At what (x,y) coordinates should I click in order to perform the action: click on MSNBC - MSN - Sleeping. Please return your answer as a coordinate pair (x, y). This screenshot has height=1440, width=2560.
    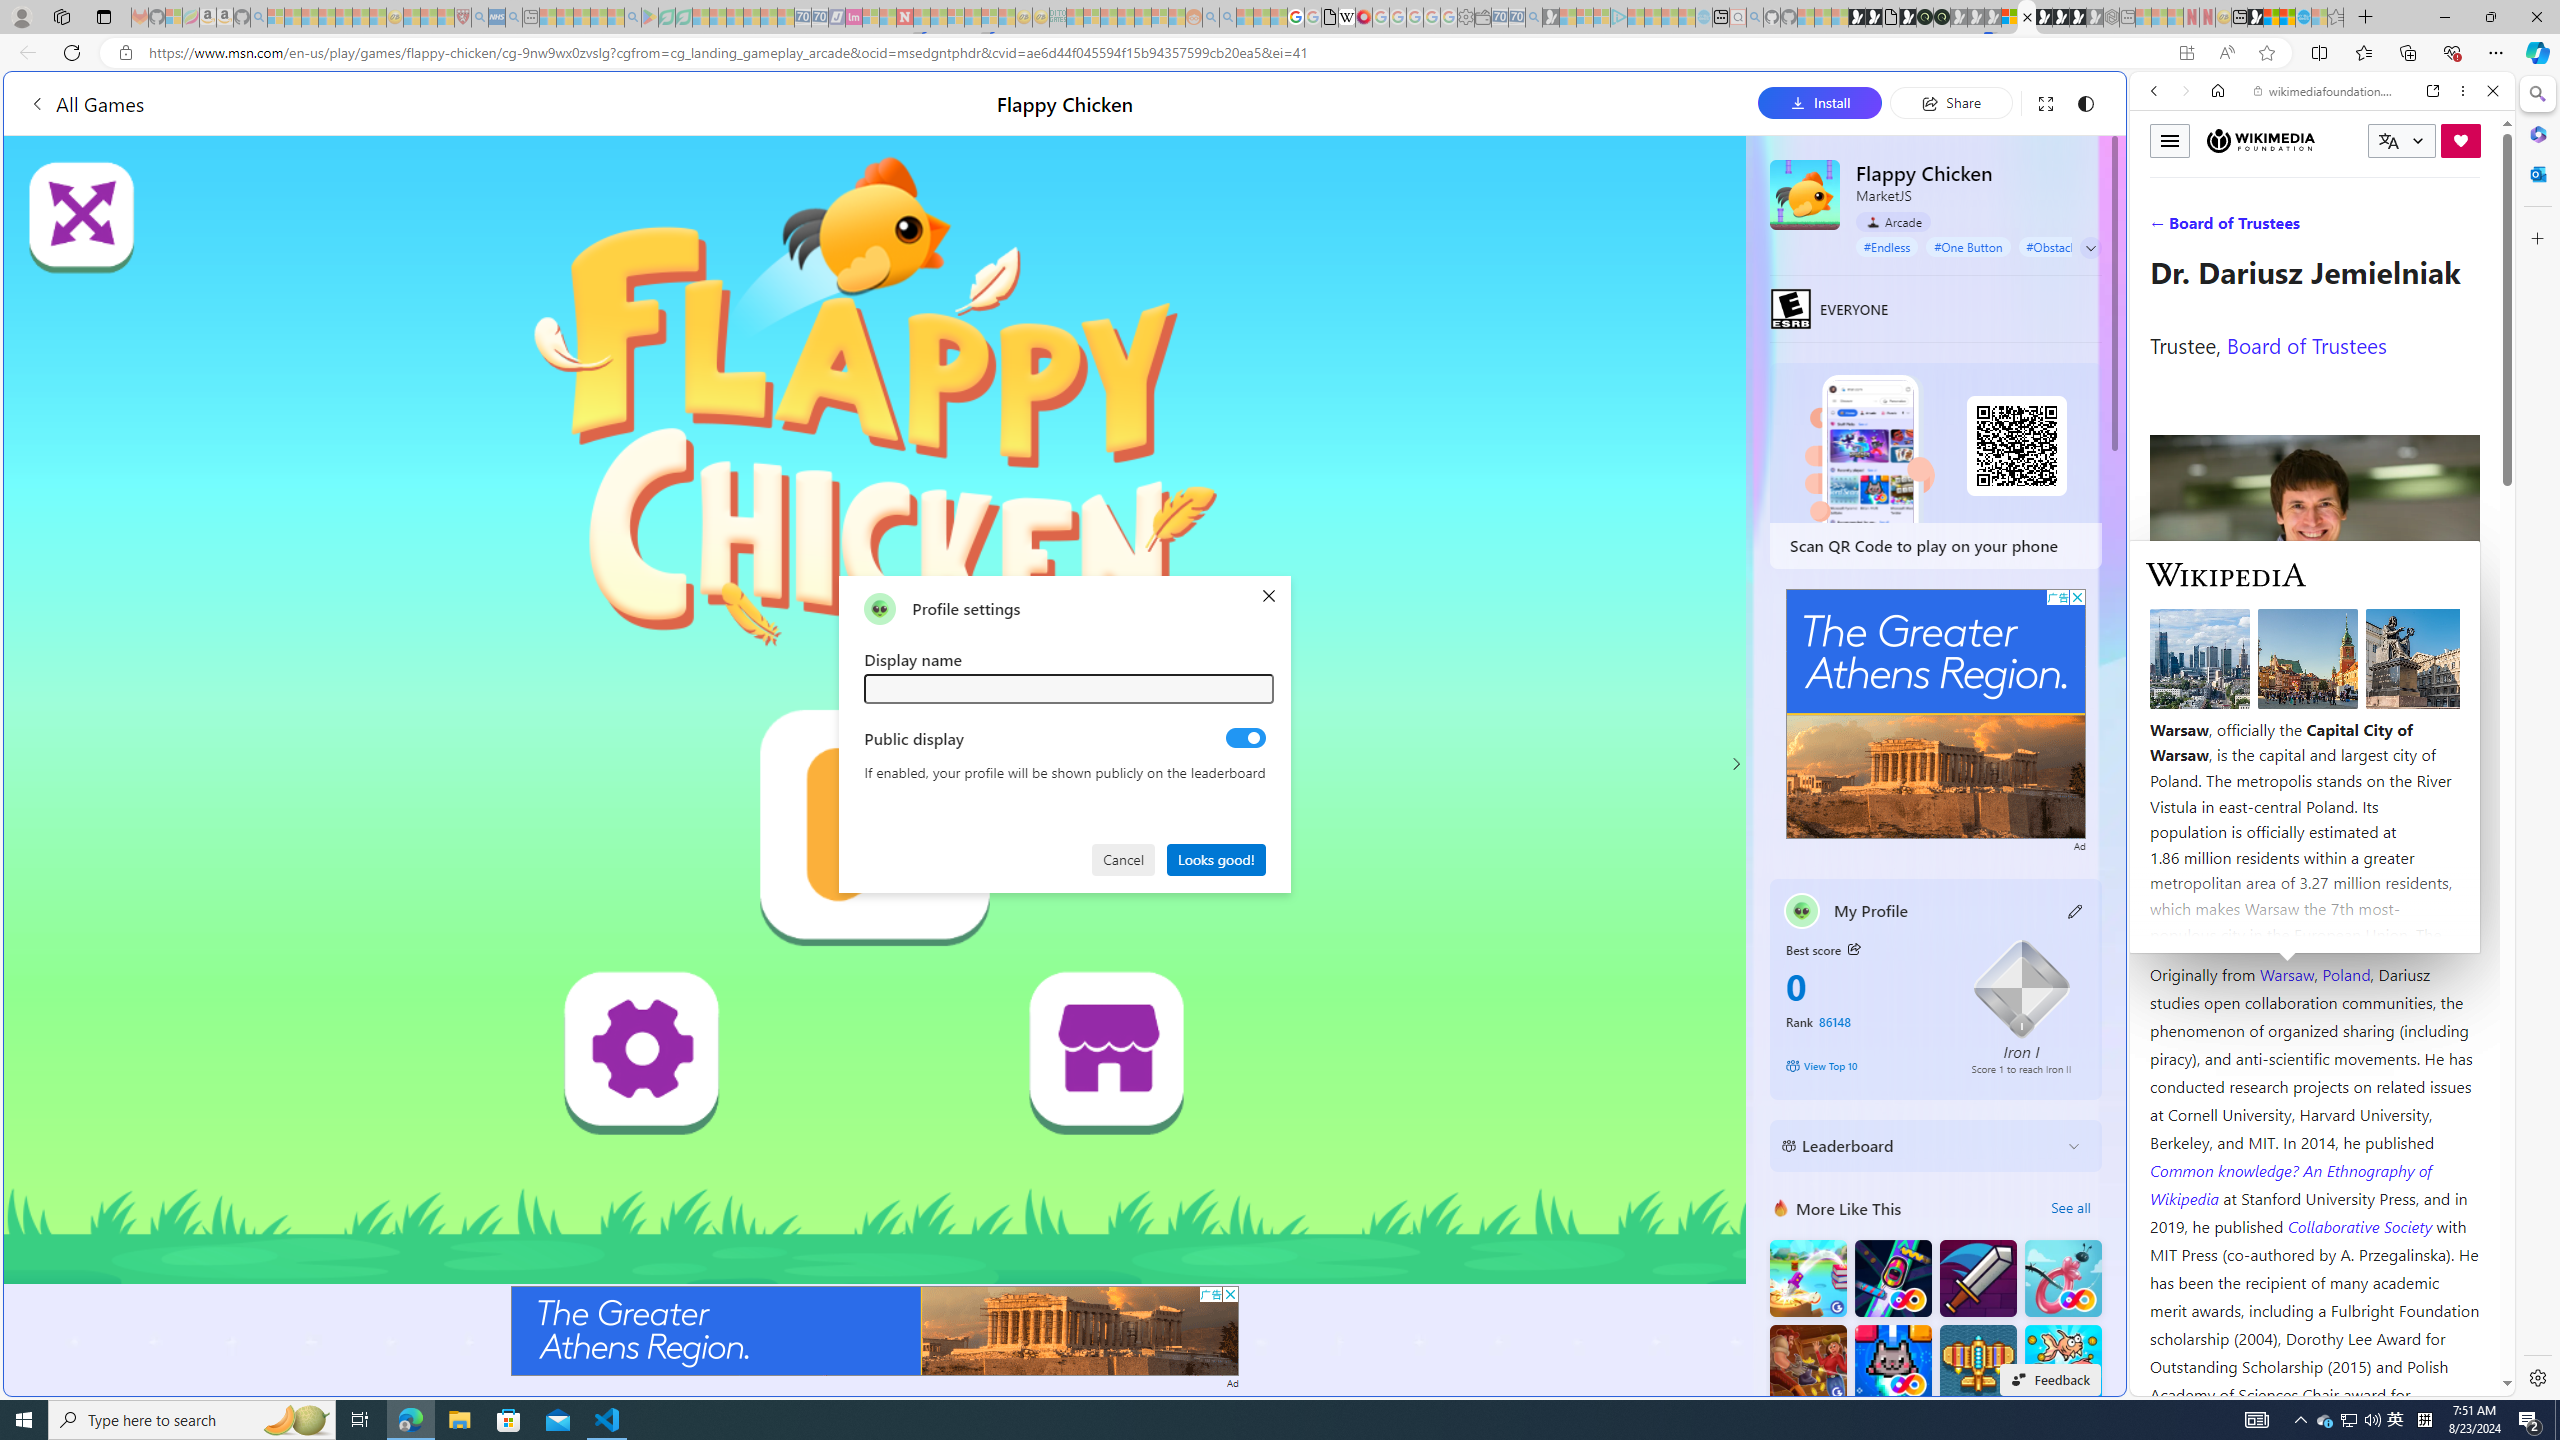
    Looking at the image, I should click on (1075, 17).